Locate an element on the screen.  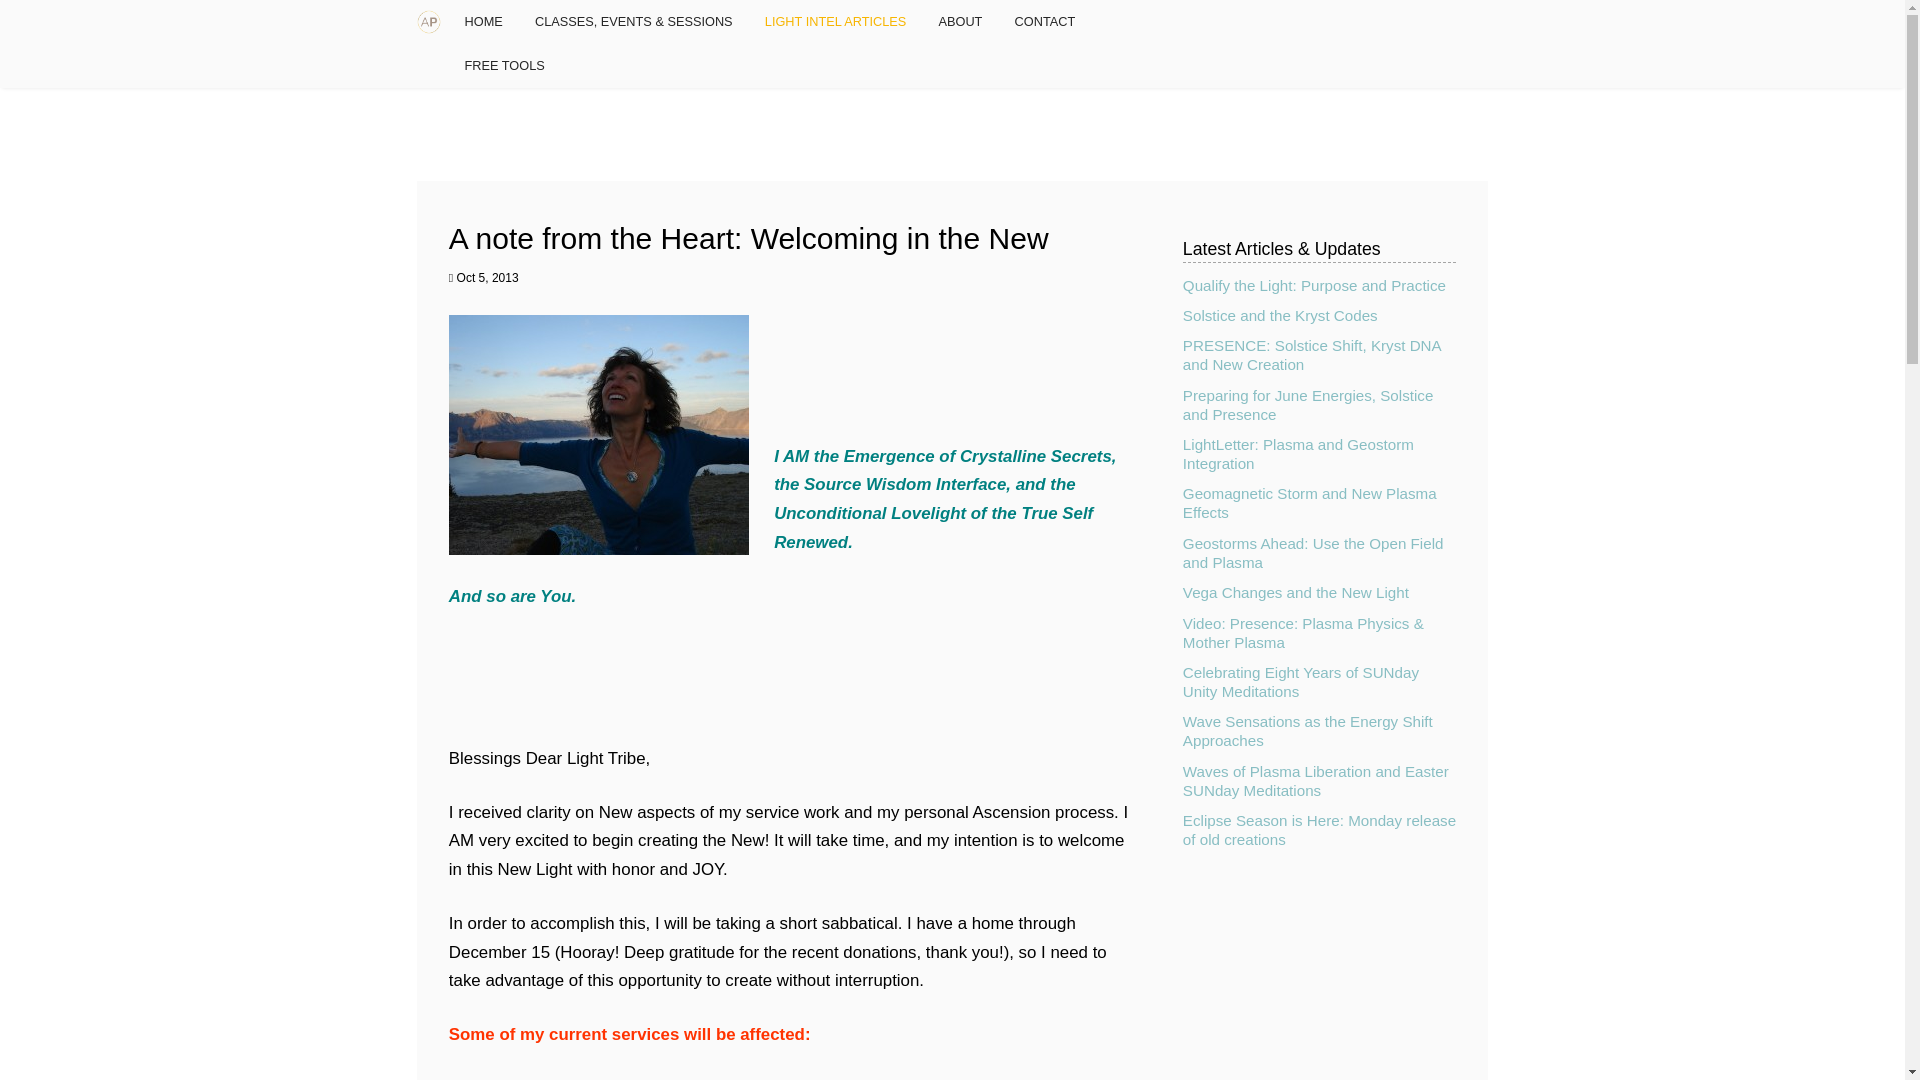
ABOUT is located at coordinates (960, 22).